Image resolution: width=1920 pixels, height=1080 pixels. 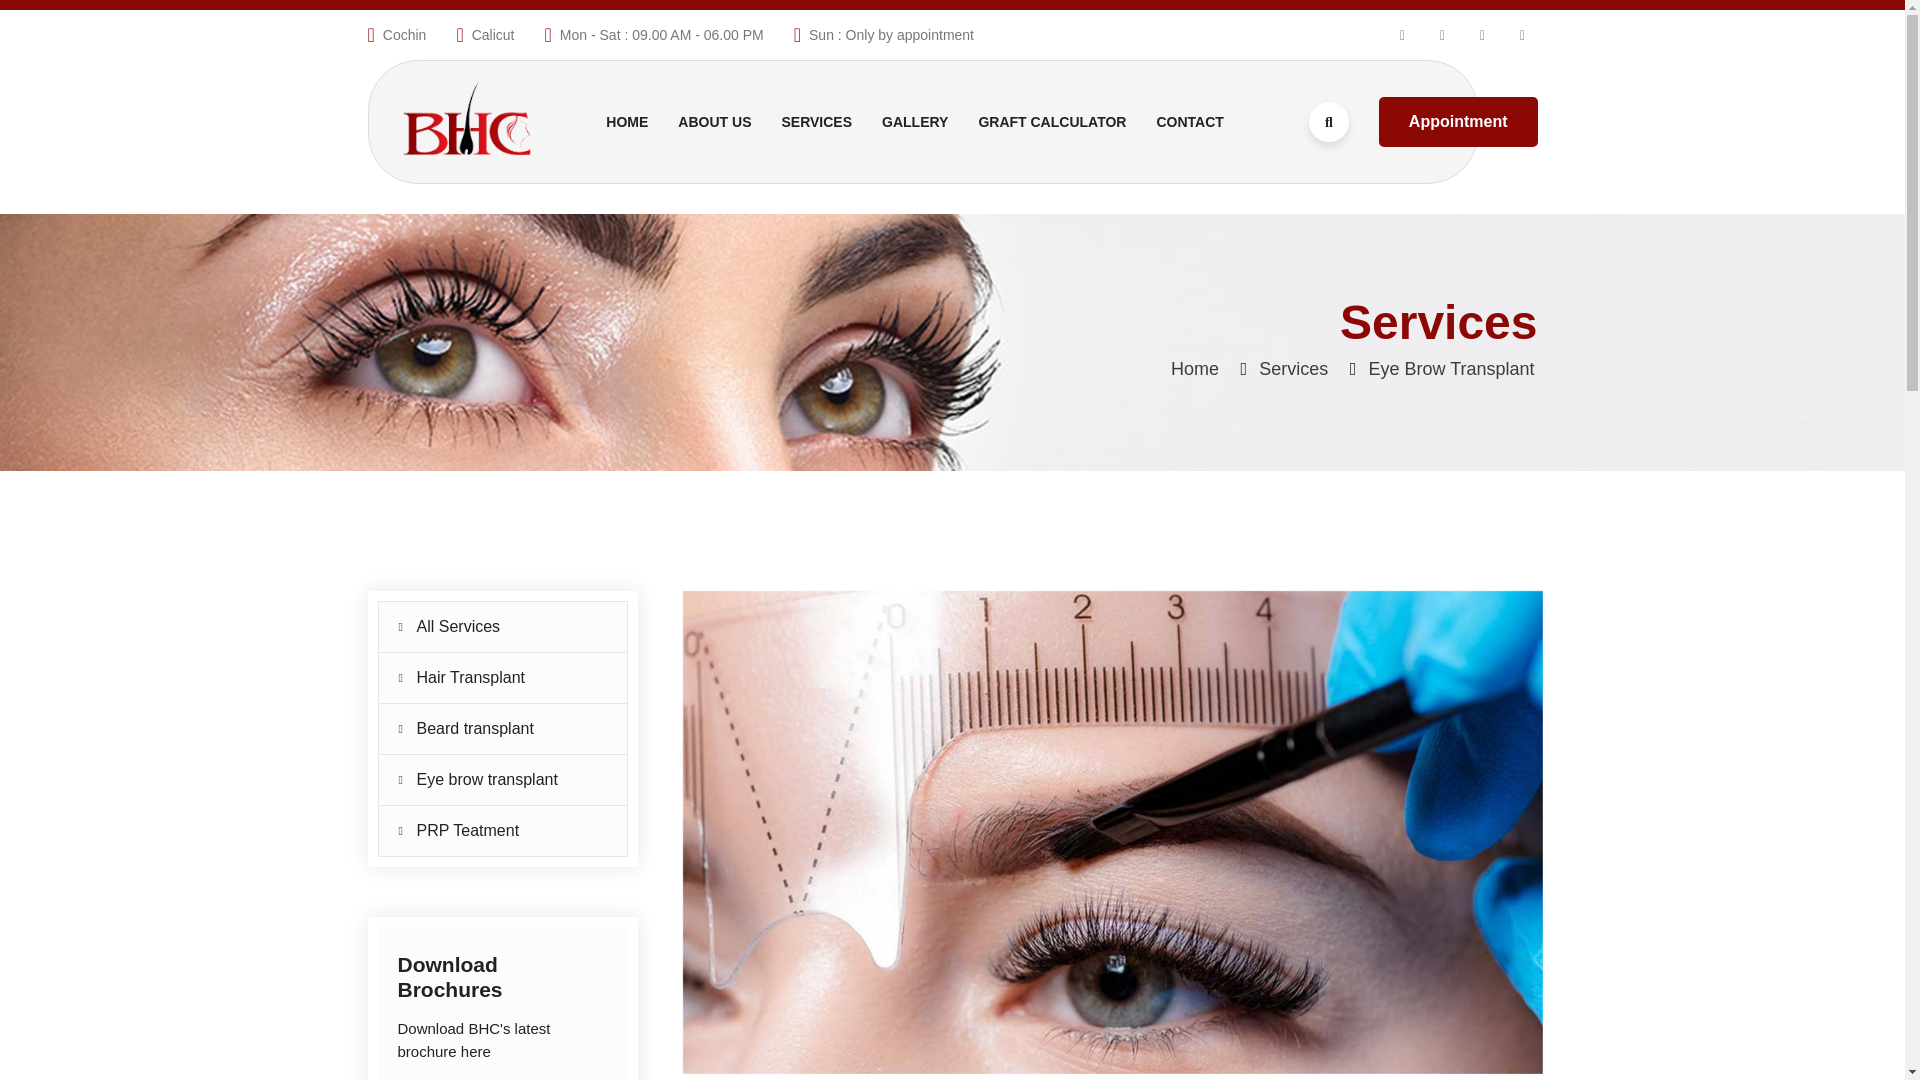 What do you see at coordinates (914, 122) in the screenshot?
I see `GALLERY` at bounding box center [914, 122].